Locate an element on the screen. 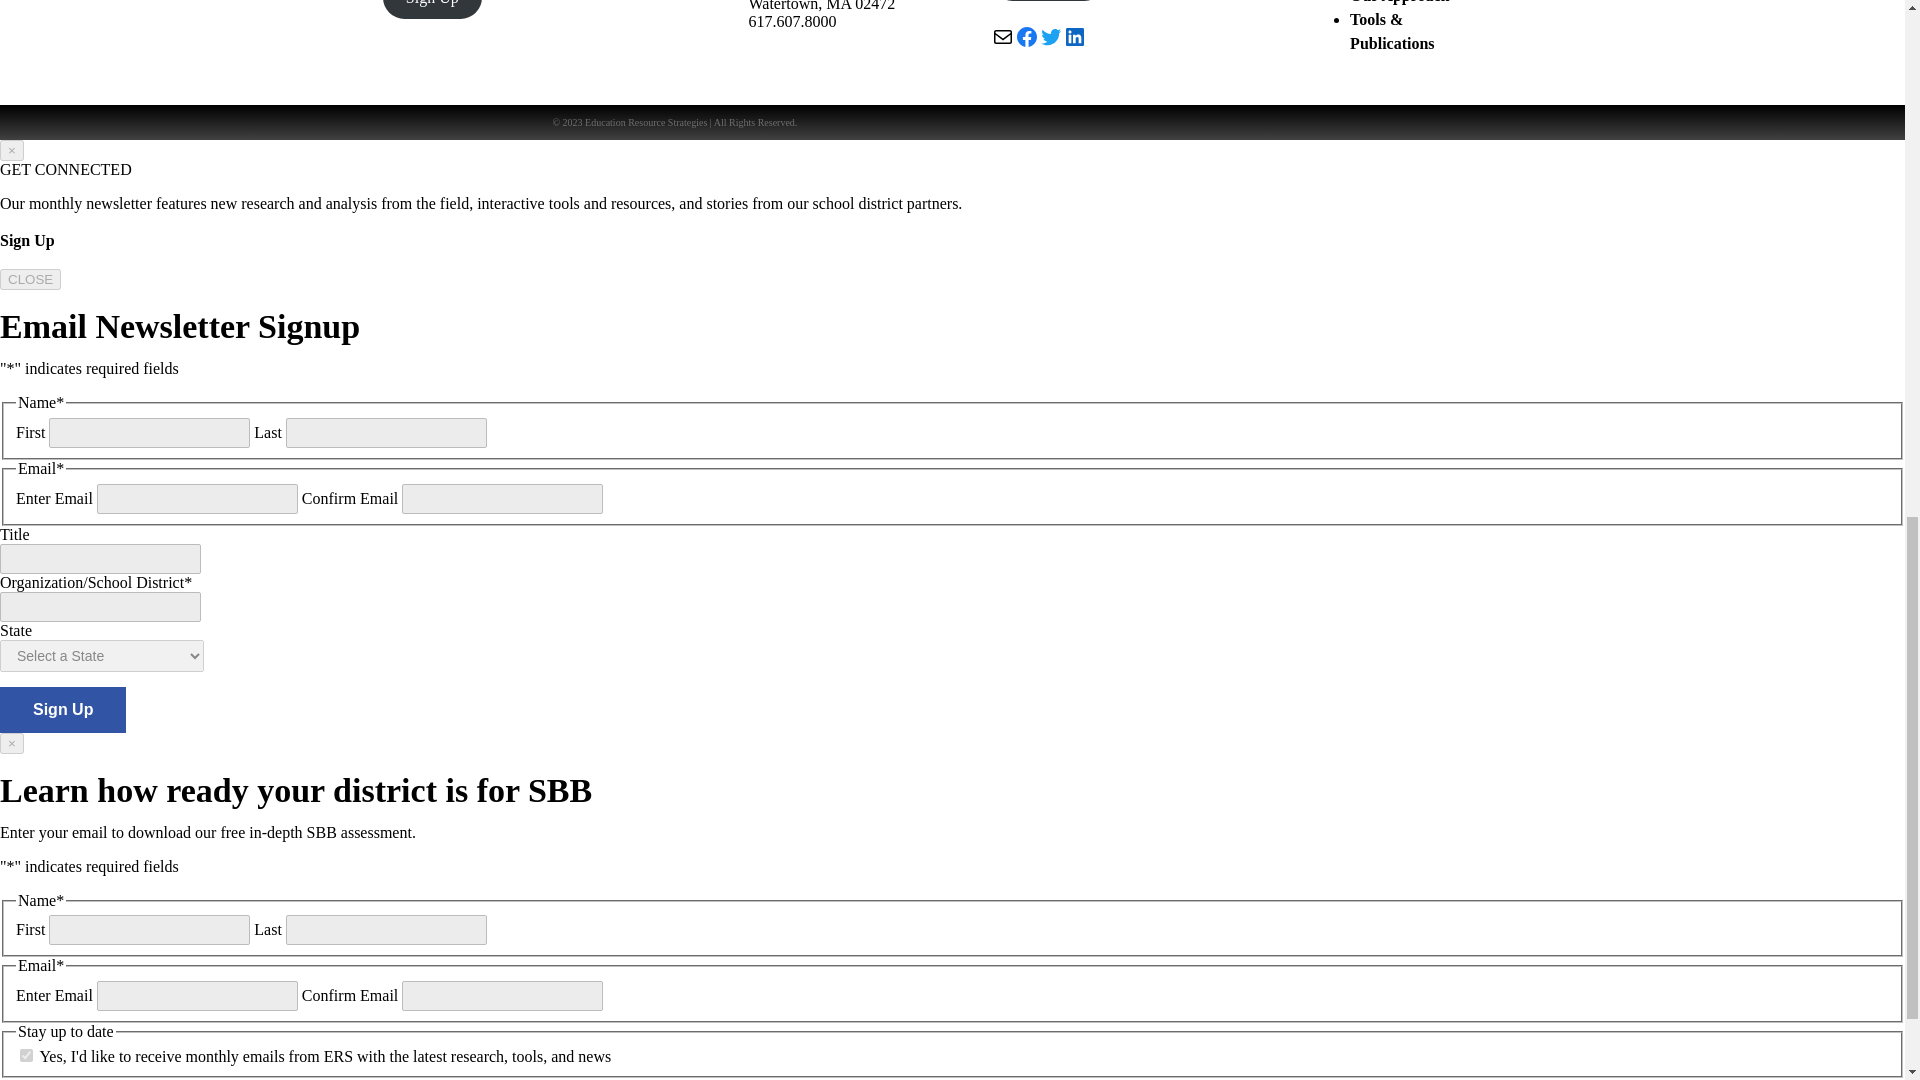 This screenshot has width=1920, height=1080. Sign Up is located at coordinates (432, 10).